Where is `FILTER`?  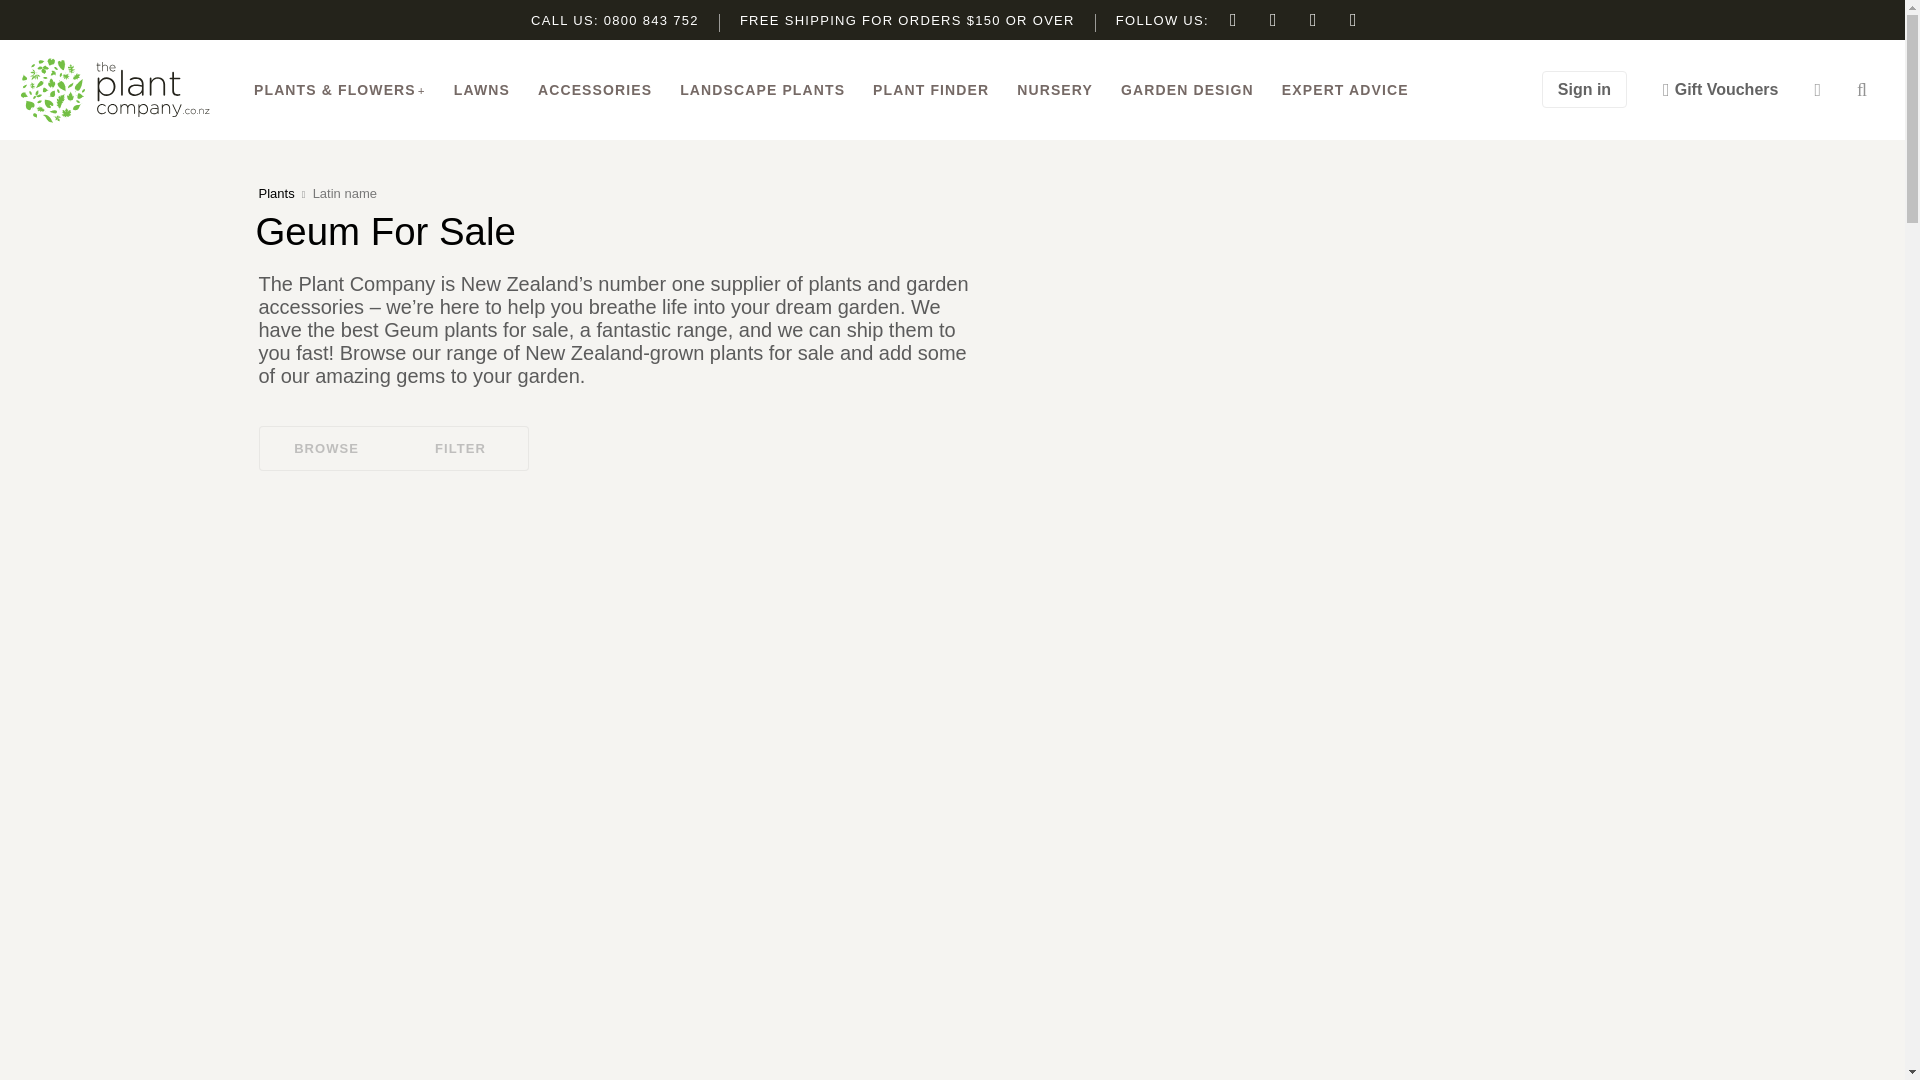 FILTER is located at coordinates (461, 448).